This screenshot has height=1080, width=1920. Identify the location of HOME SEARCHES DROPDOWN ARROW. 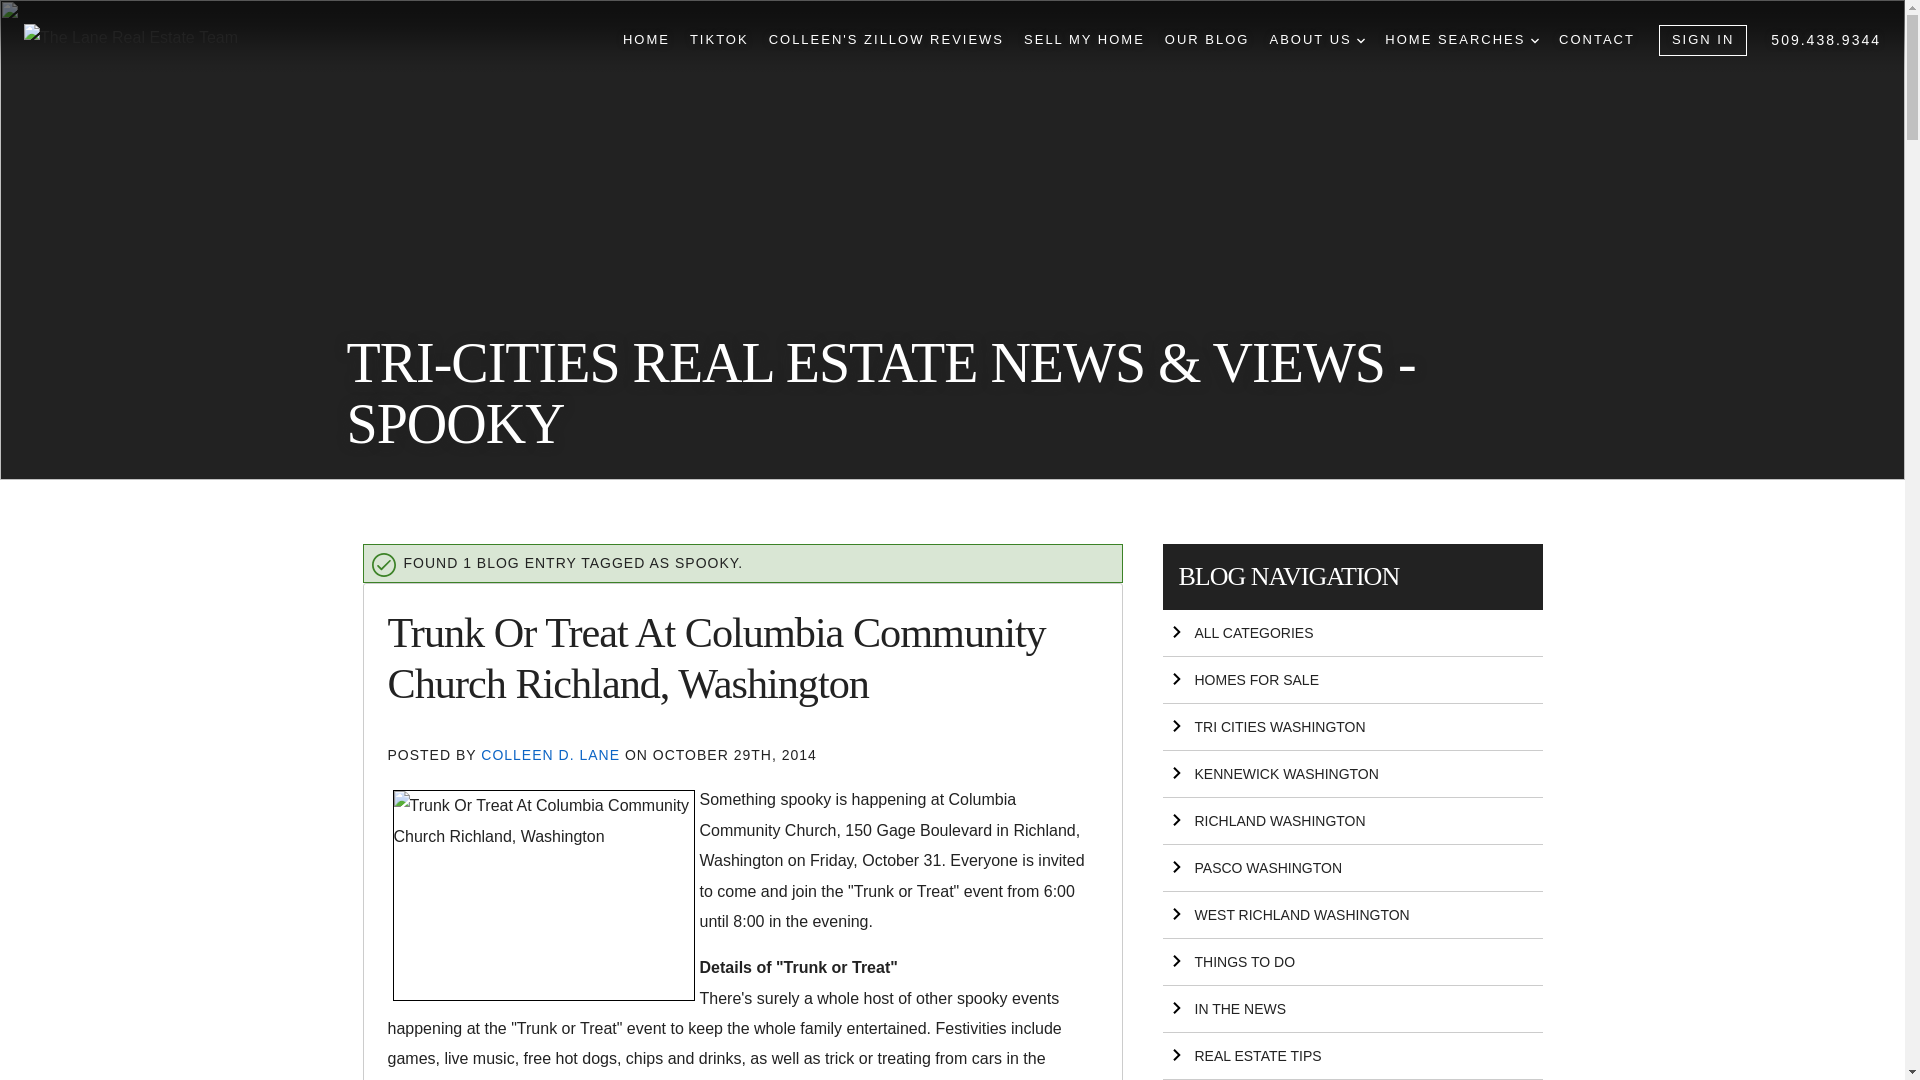
(1462, 40).